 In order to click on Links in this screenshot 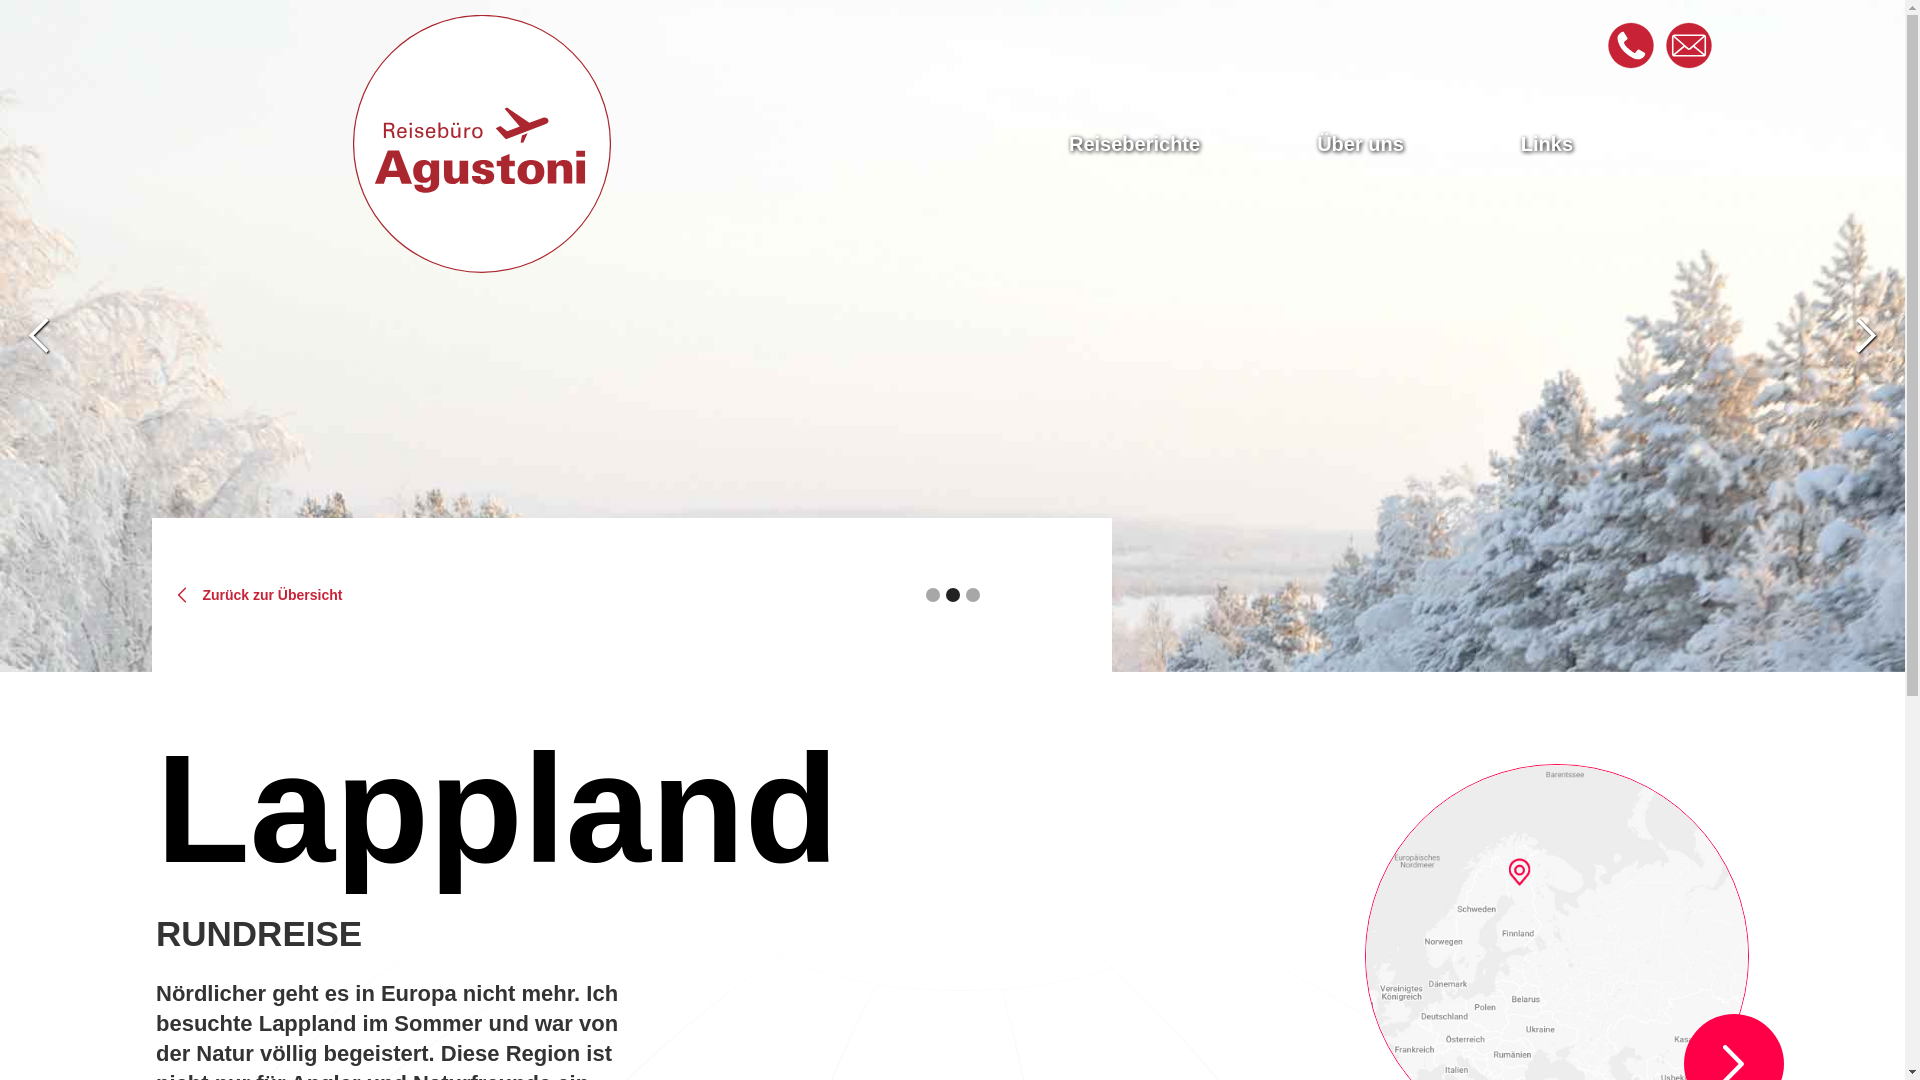, I will do `click(1547, 144)`.